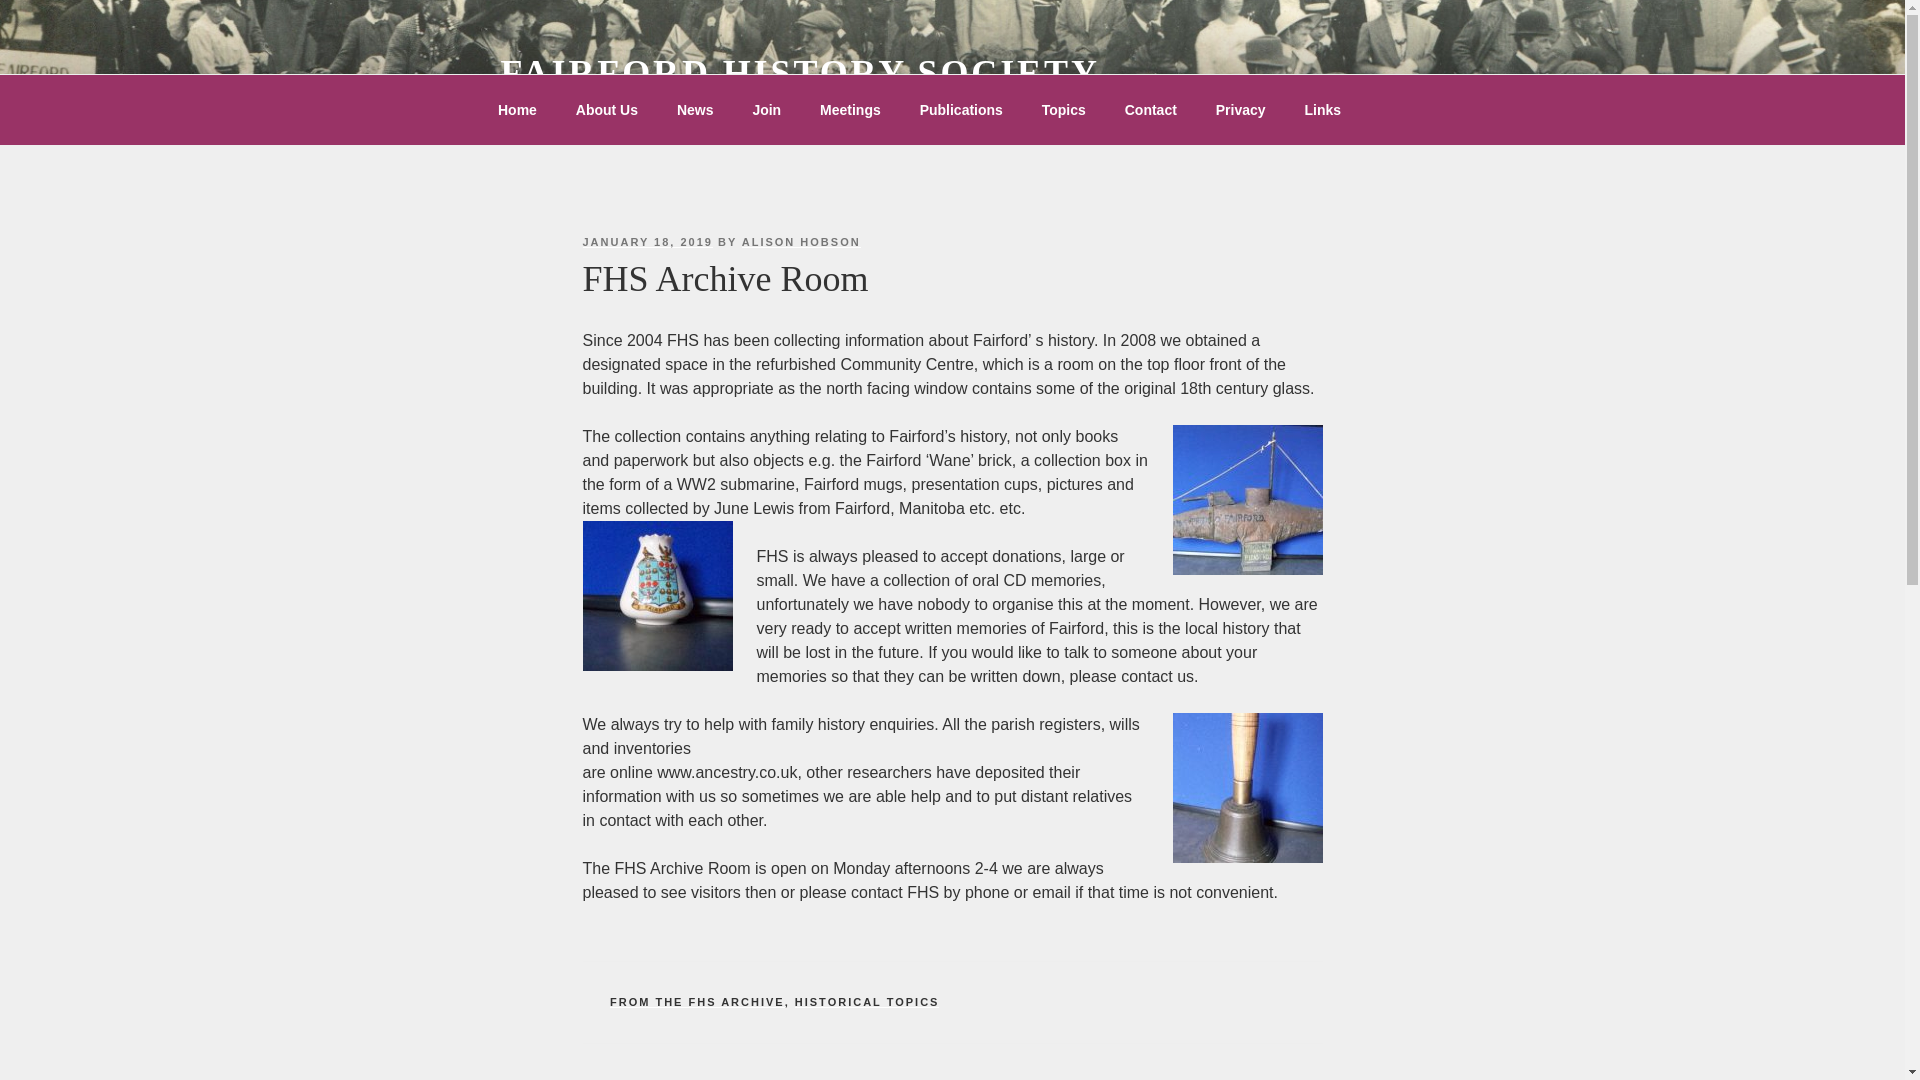  What do you see at coordinates (850, 110) in the screenshot?
I see `Meetings` at bounding box center [850, 110].